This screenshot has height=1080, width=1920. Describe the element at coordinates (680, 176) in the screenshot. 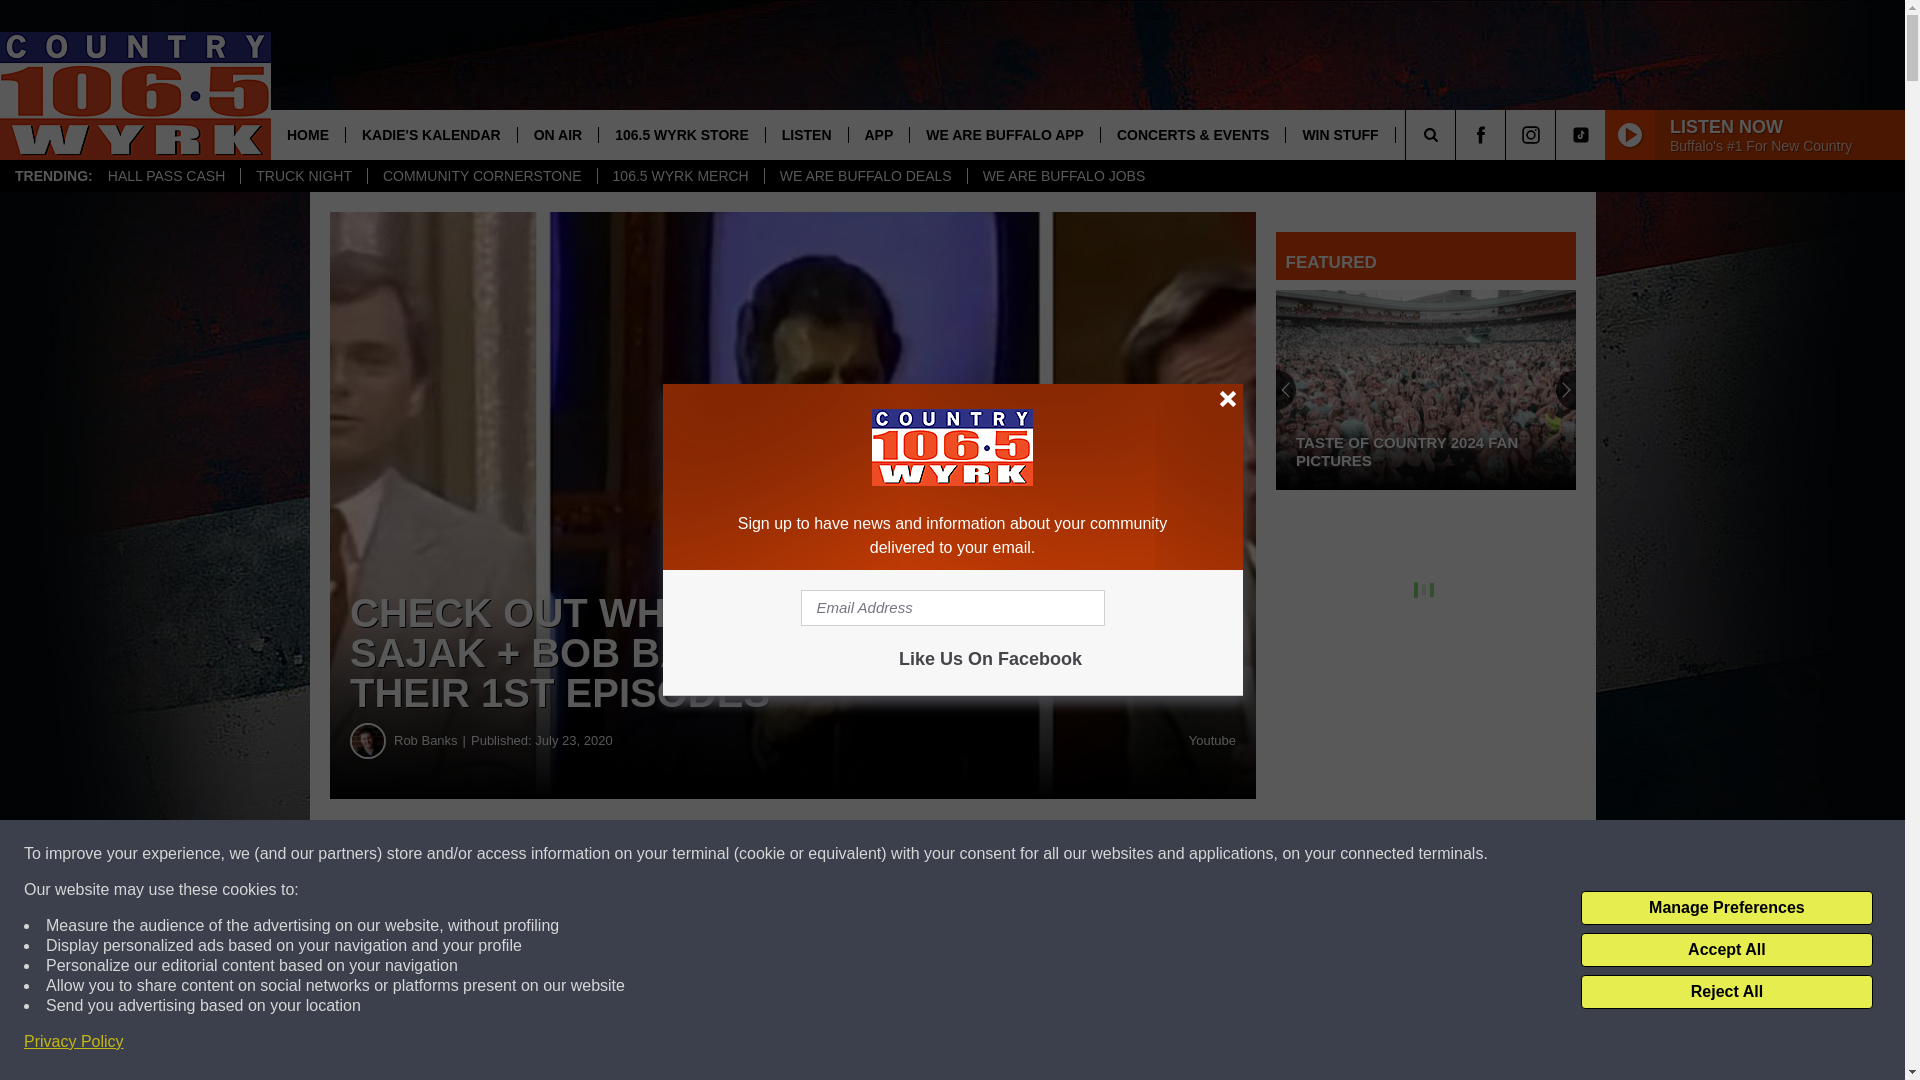

I see `106.5 WYRK MERCH` at that location.